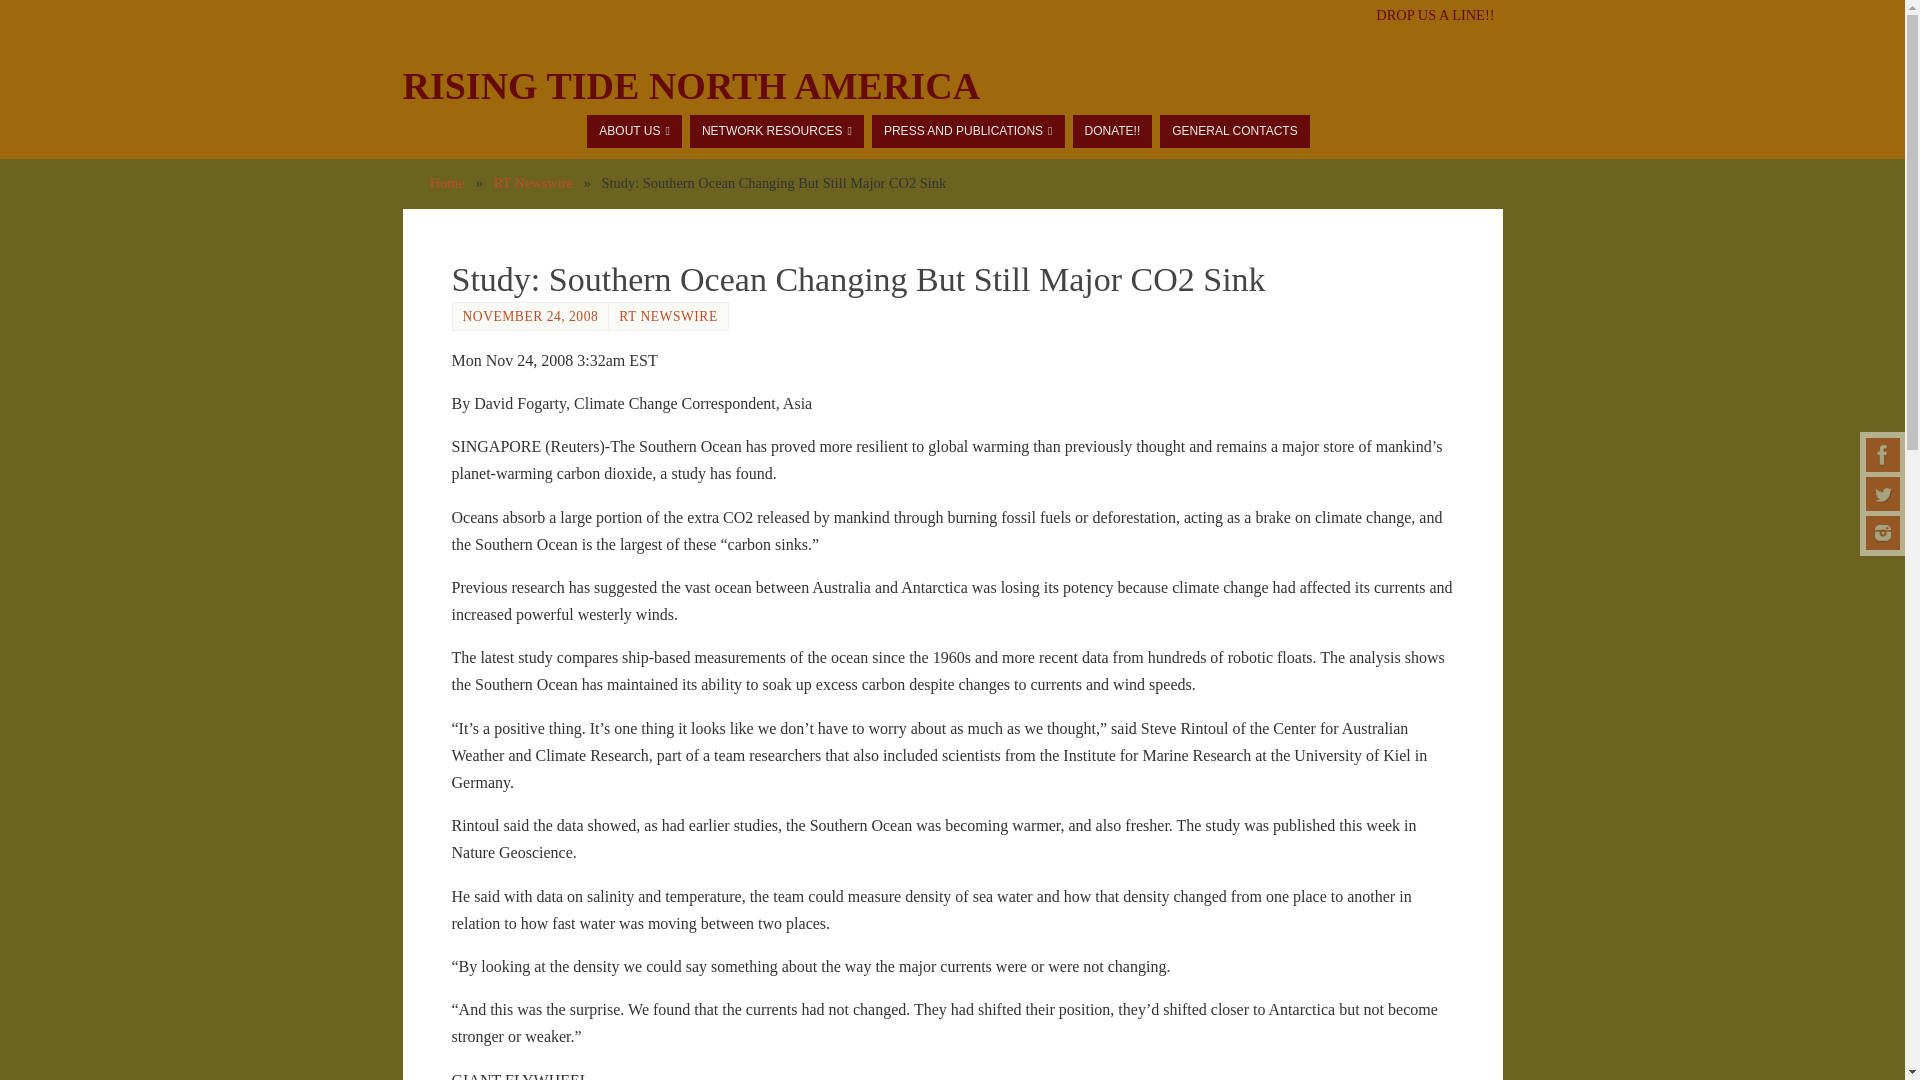  Describe the element at coordinates (1883, 494) in the screenshot. I see `Twitter` at that location.